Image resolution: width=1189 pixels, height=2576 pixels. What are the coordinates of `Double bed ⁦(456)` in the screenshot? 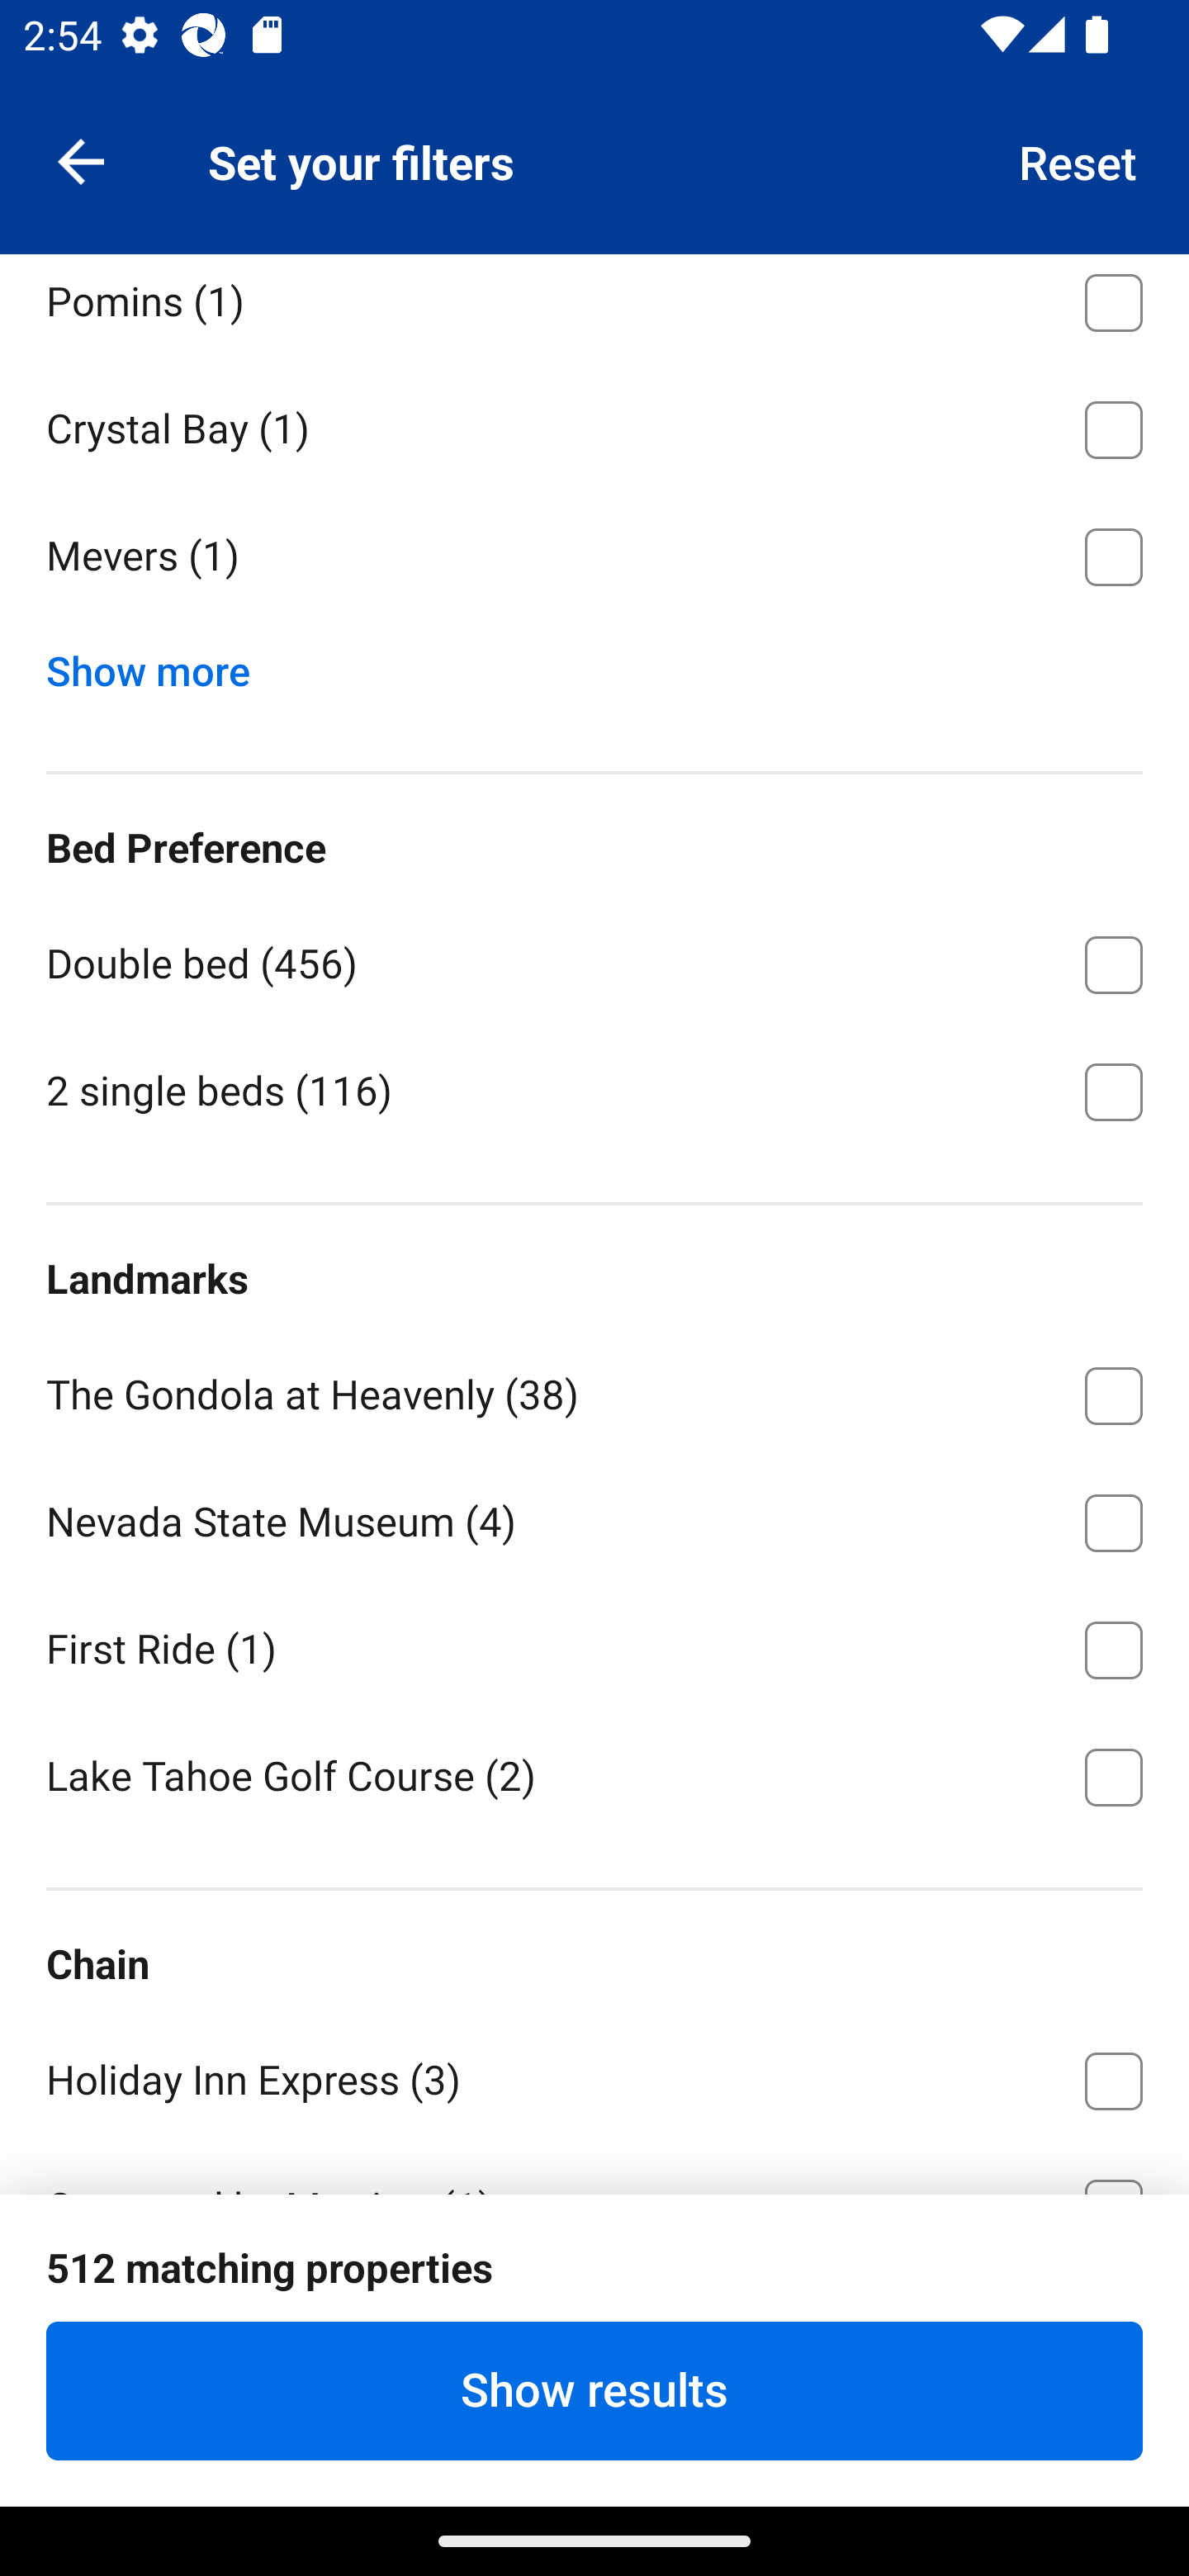 It's located at (594, 959).